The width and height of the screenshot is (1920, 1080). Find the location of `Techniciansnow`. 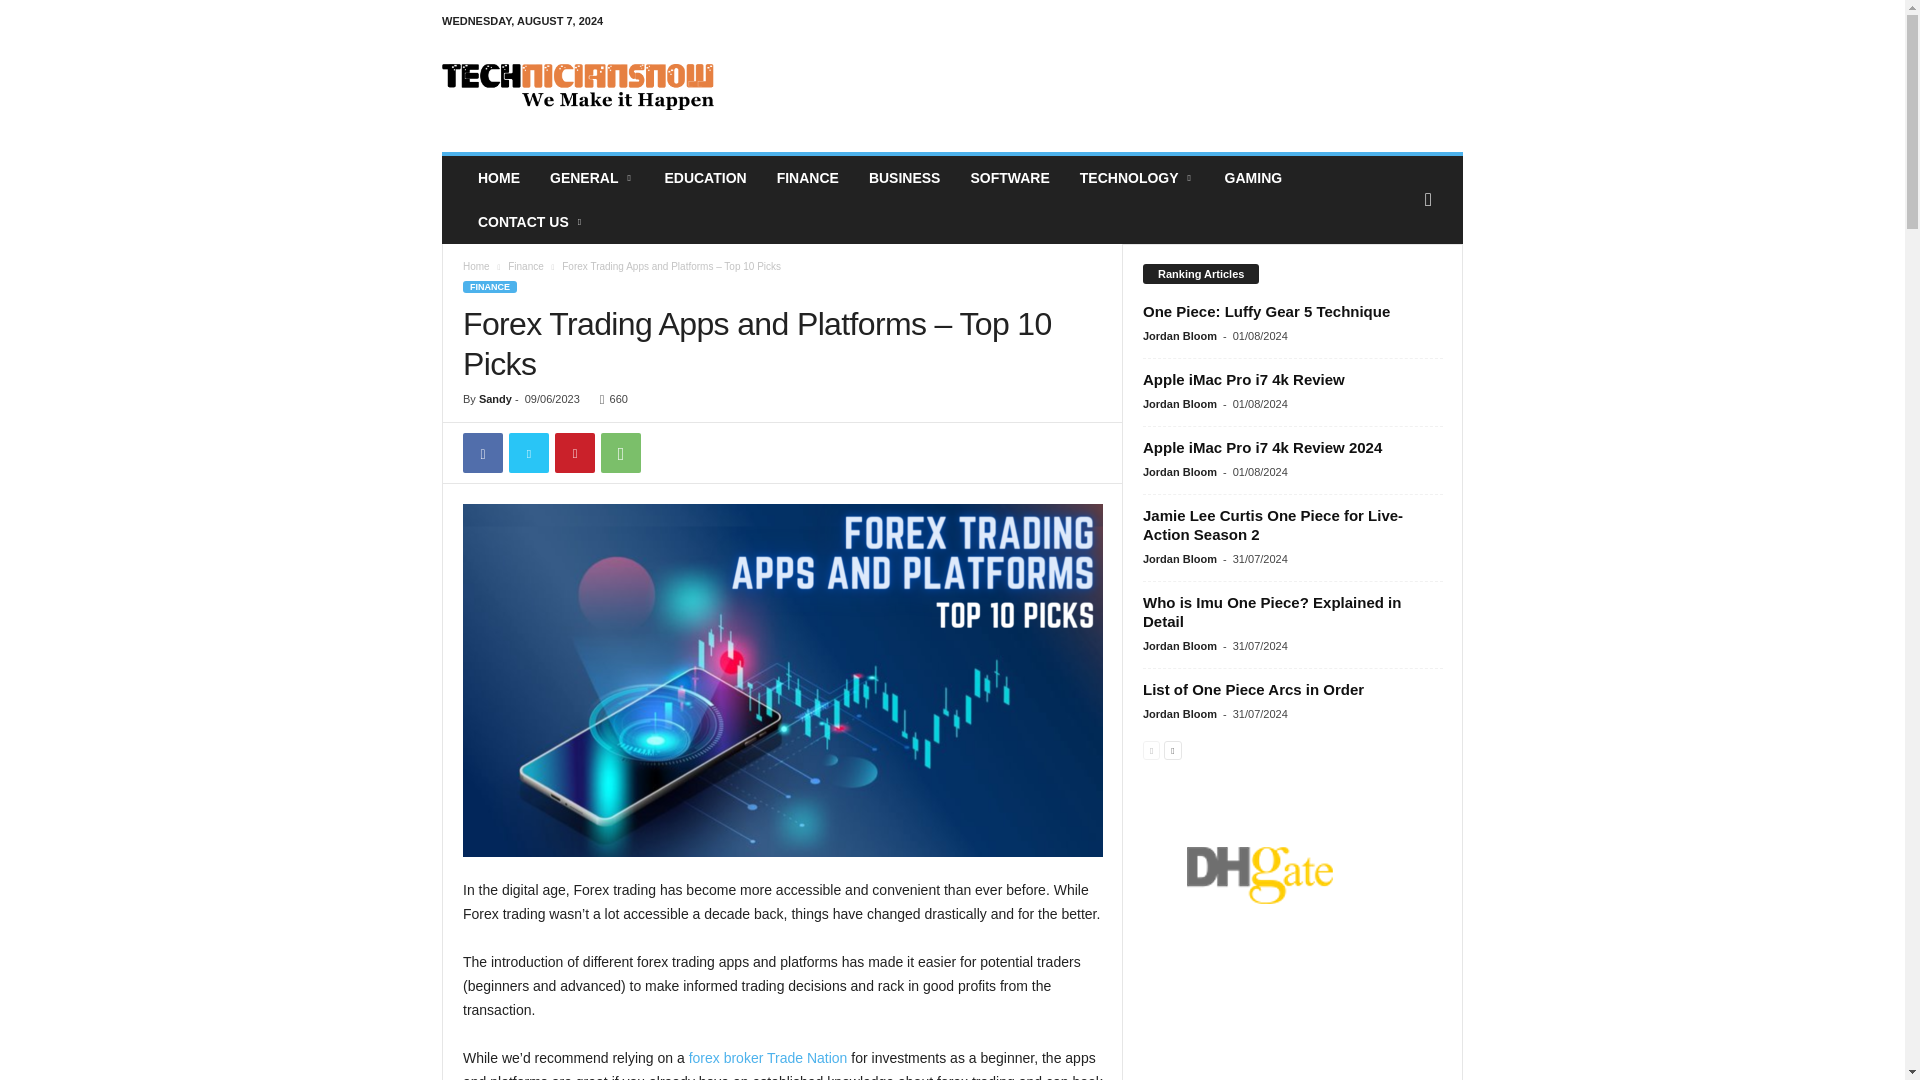

Techniciansnow is located at coordinates (578, 86).